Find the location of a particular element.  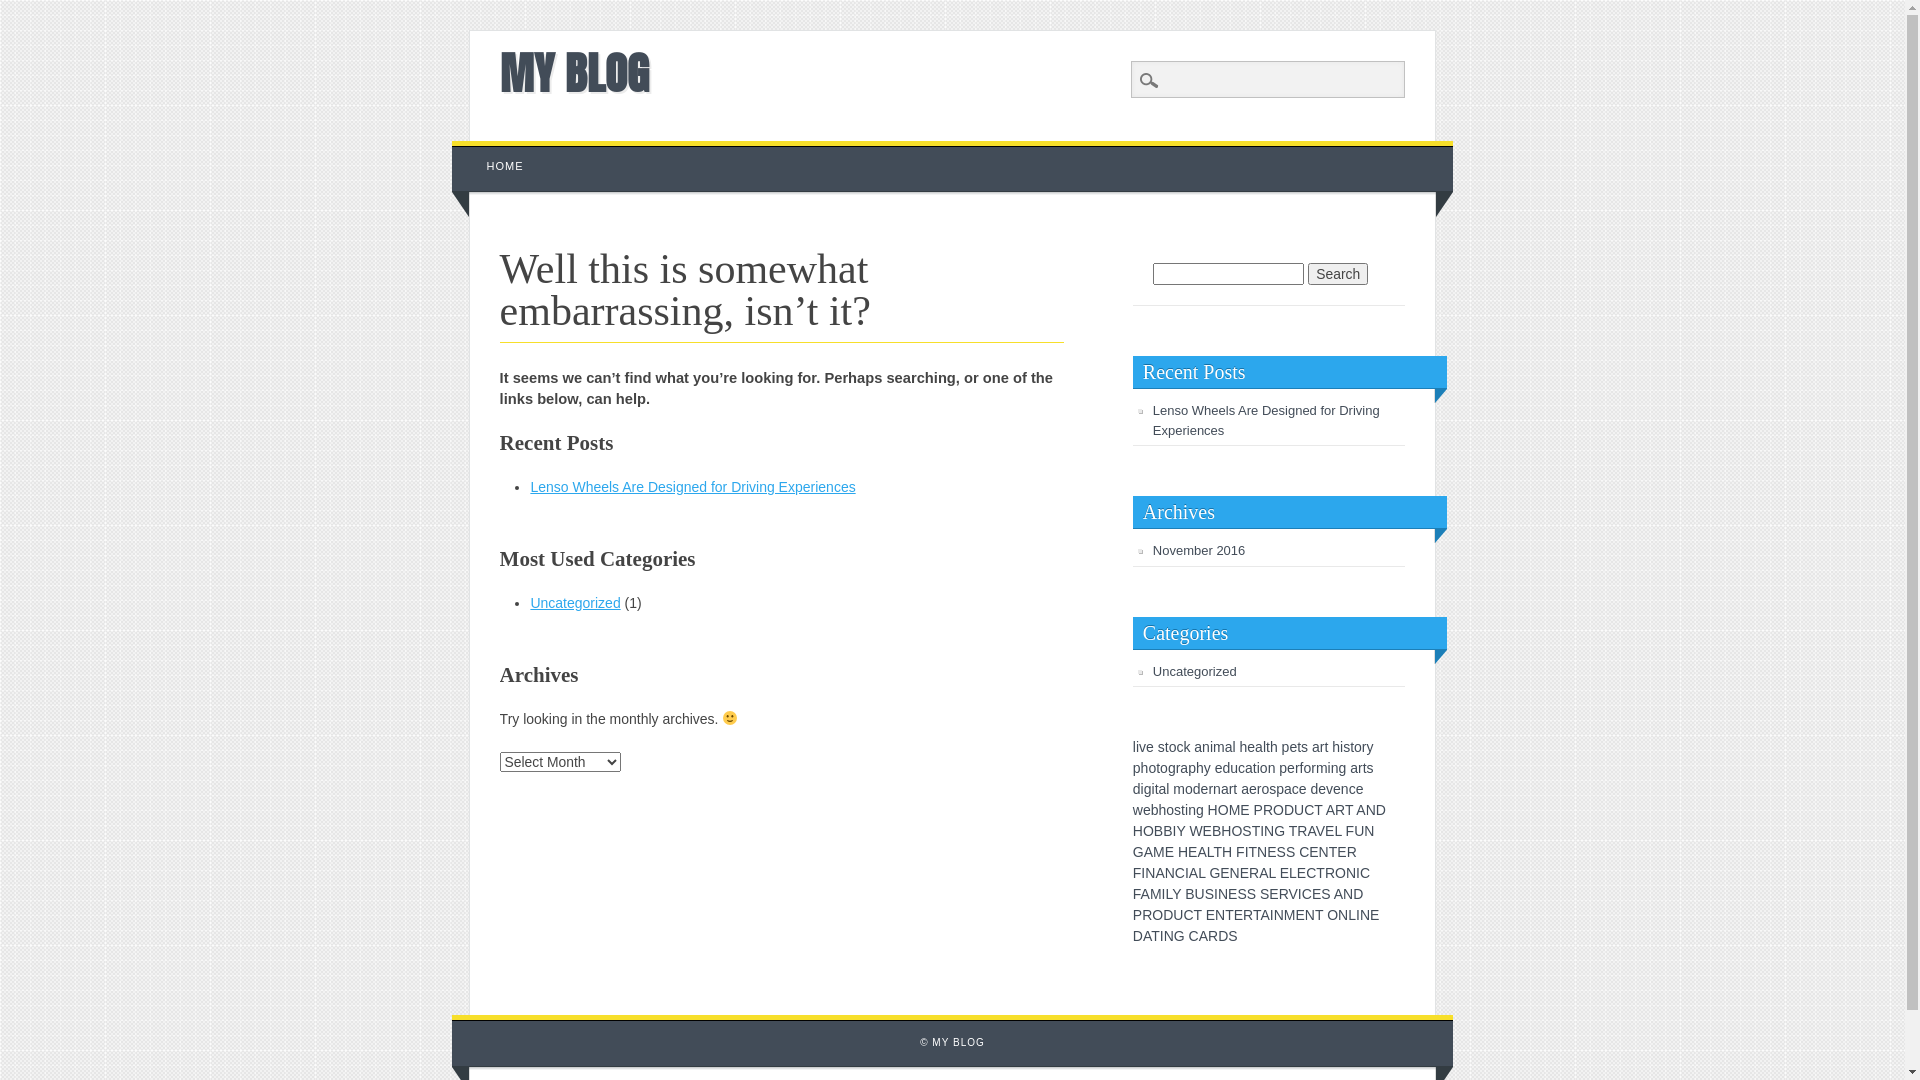

a is located at coordinates (1249, 768).